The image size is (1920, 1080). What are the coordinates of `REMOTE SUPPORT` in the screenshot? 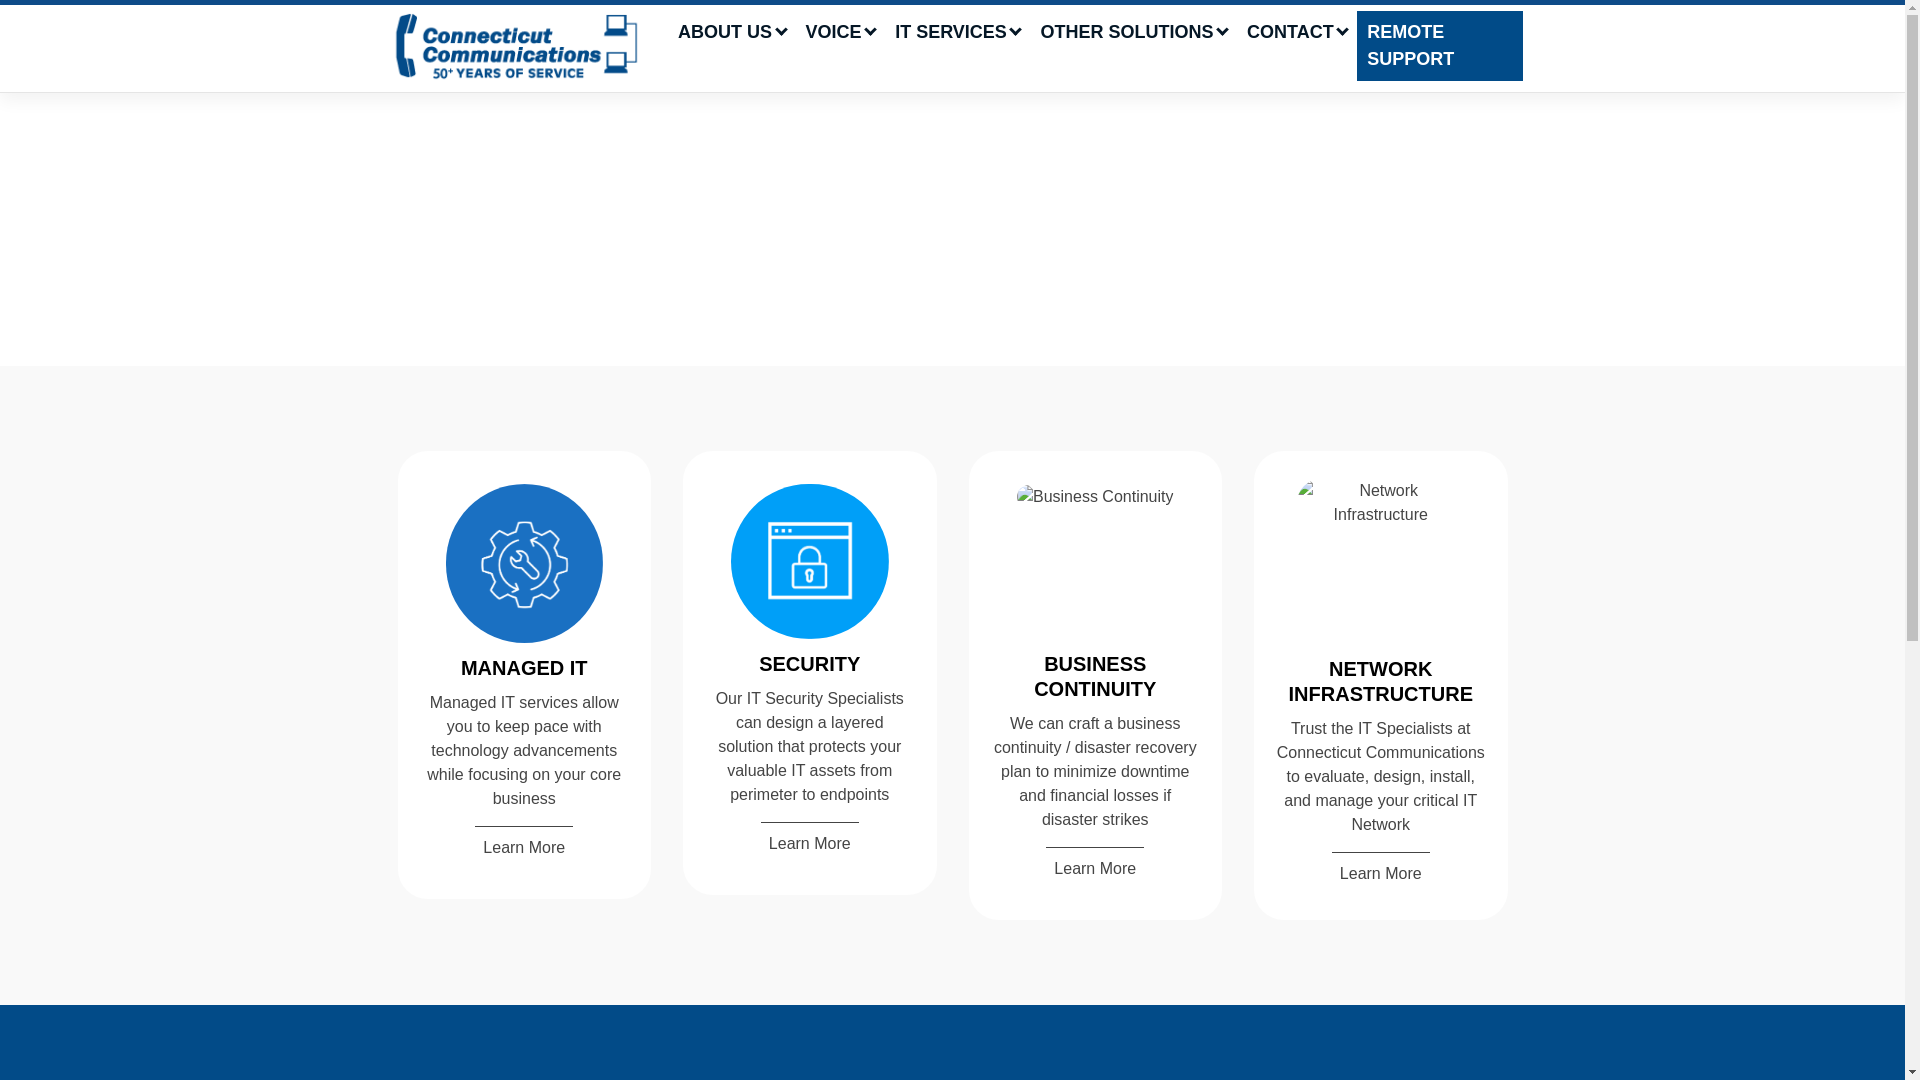 It's located at (1440, 46).